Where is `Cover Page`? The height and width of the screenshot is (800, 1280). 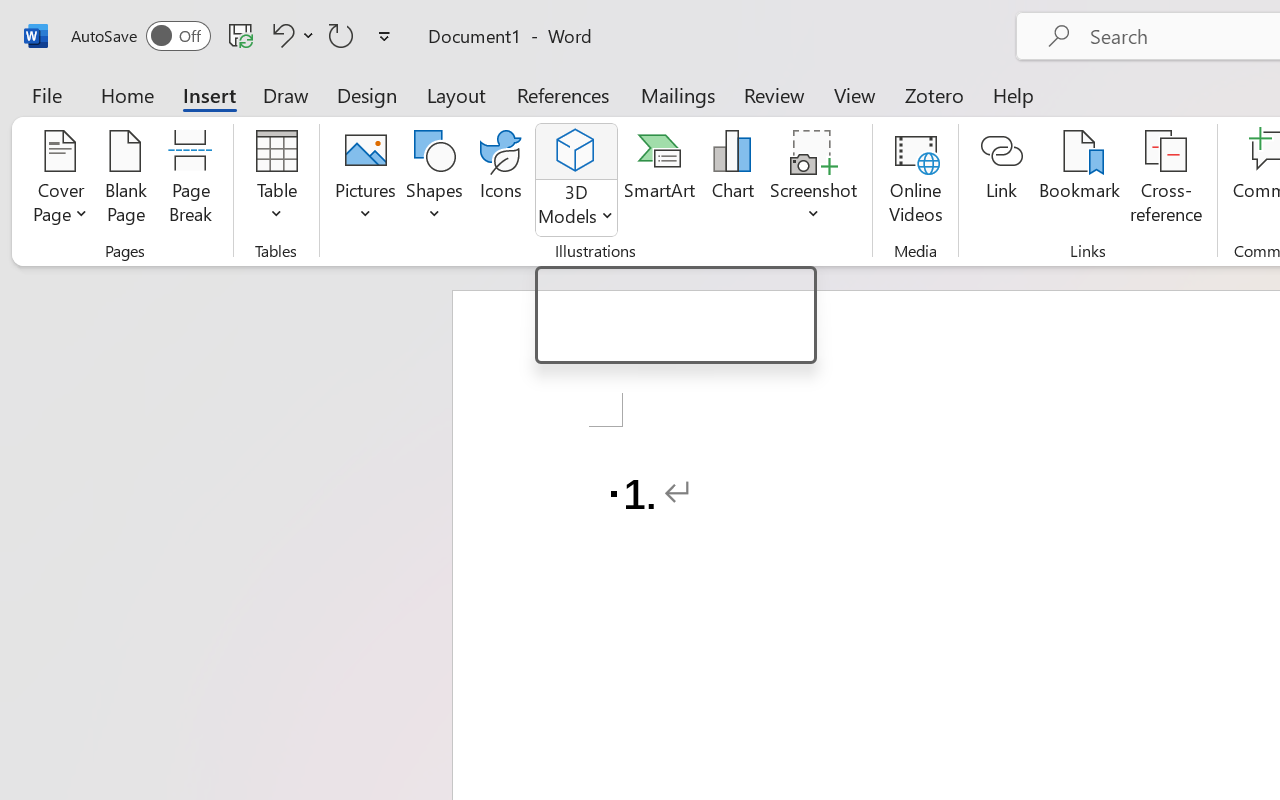
Cover Page is located at coordinates (60, 180).